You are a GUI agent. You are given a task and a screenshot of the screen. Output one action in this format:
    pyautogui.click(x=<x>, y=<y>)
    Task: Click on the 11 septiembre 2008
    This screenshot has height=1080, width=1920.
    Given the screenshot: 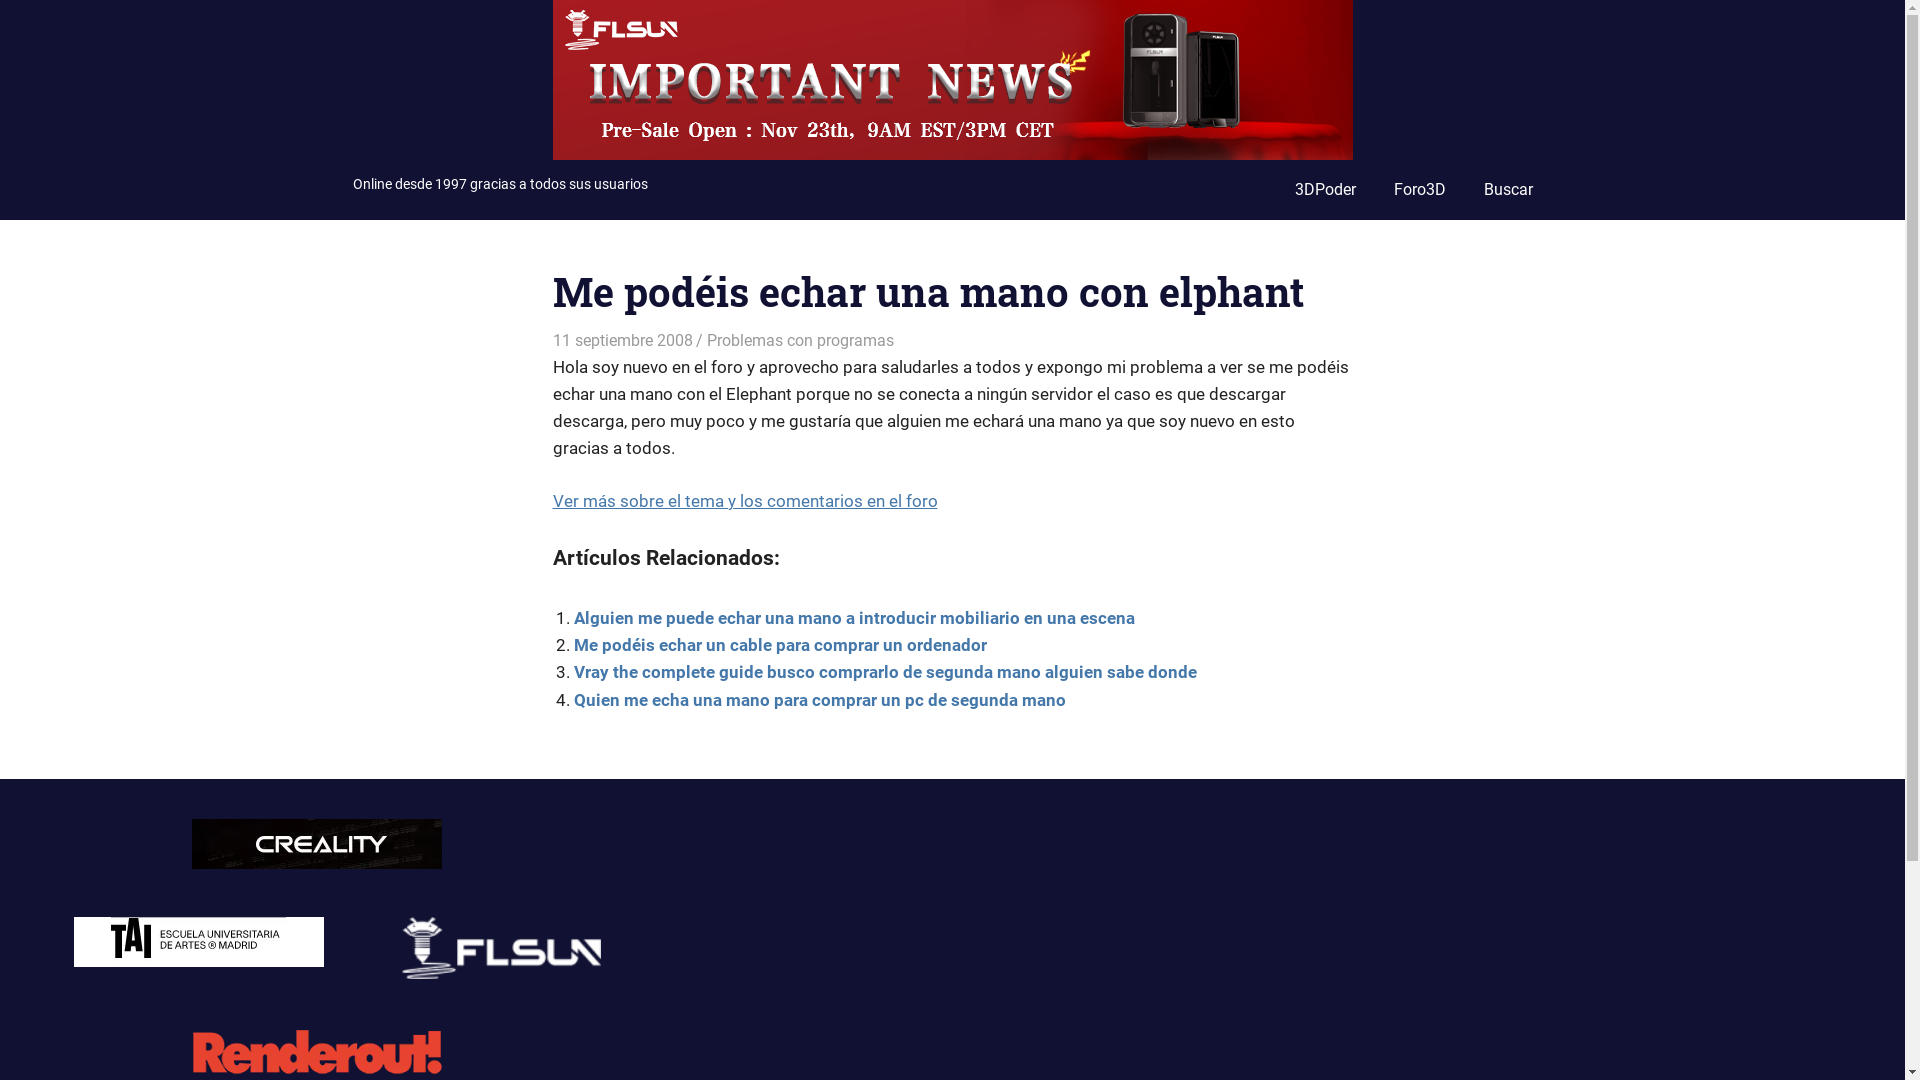 What is the action you would take?
    pyautogui.click(x=622, y=340)
    